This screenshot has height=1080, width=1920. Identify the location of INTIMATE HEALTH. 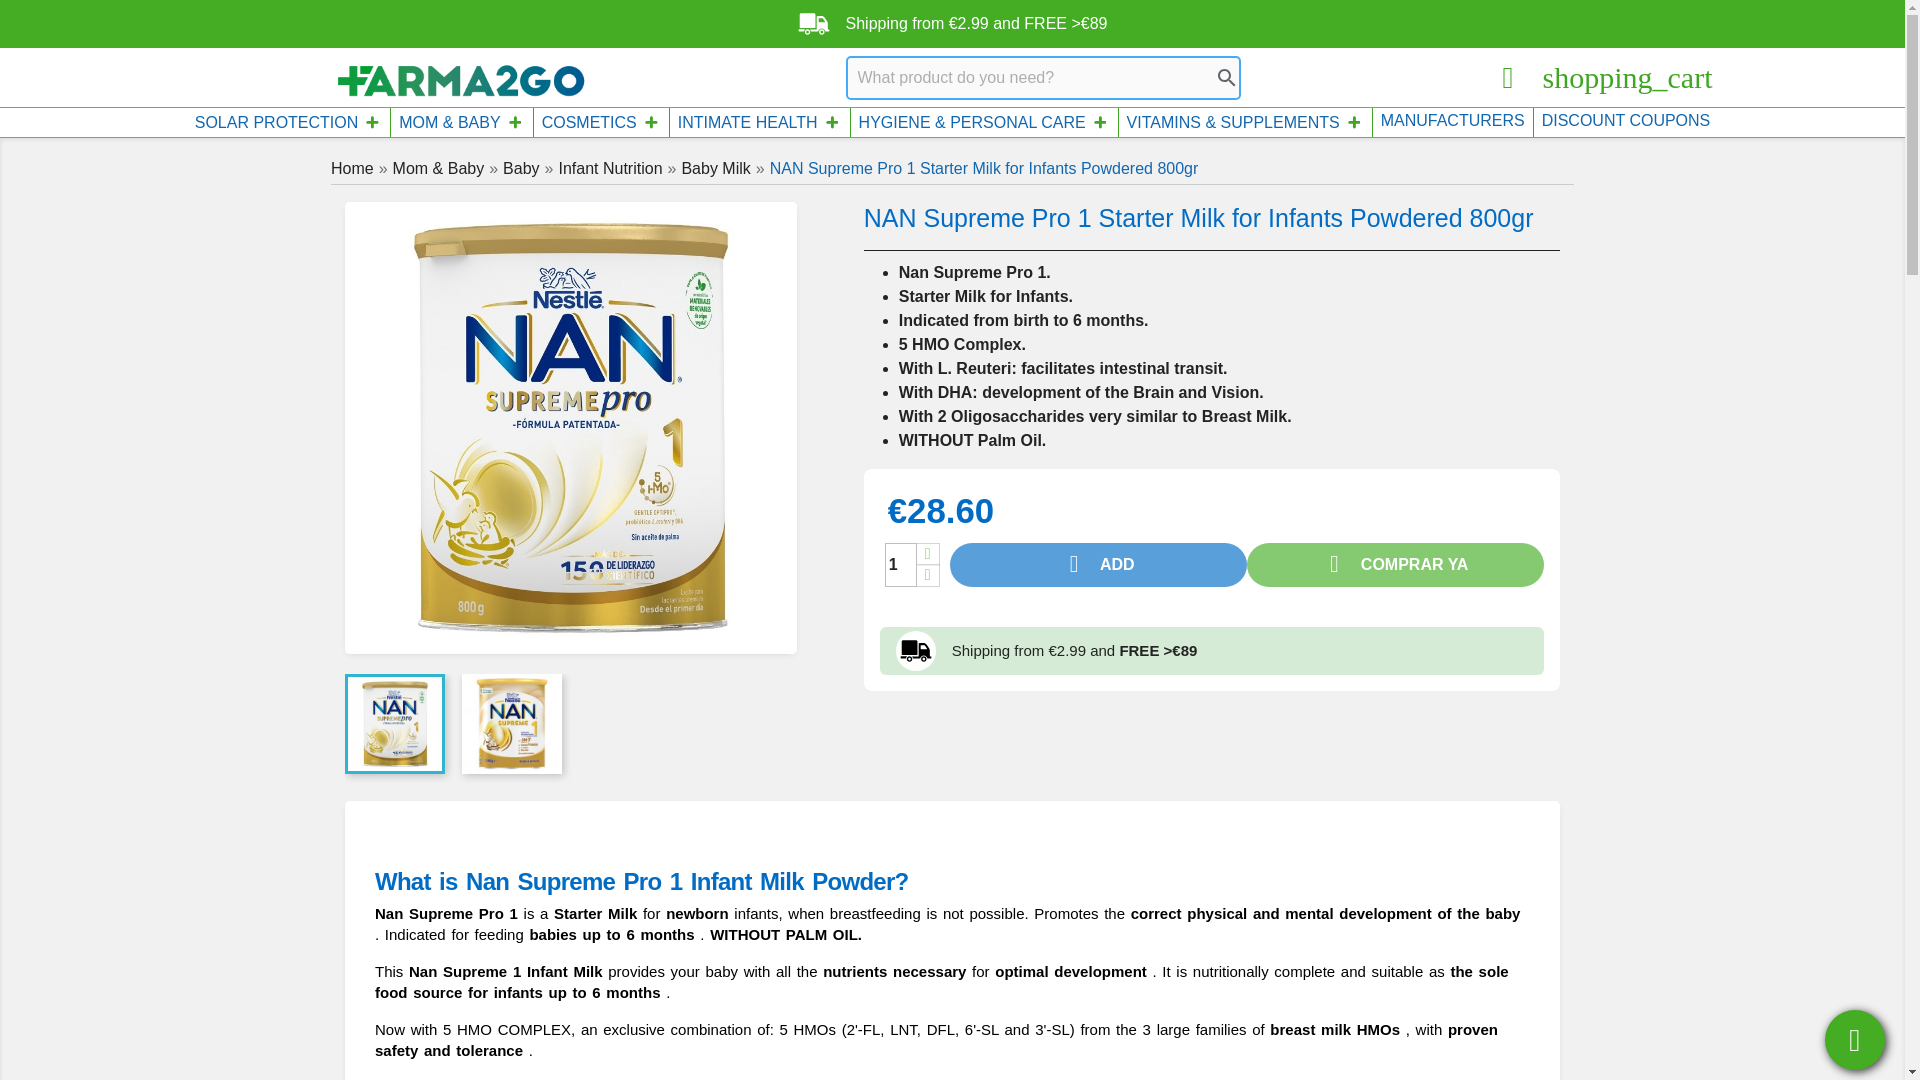
(760, 122).